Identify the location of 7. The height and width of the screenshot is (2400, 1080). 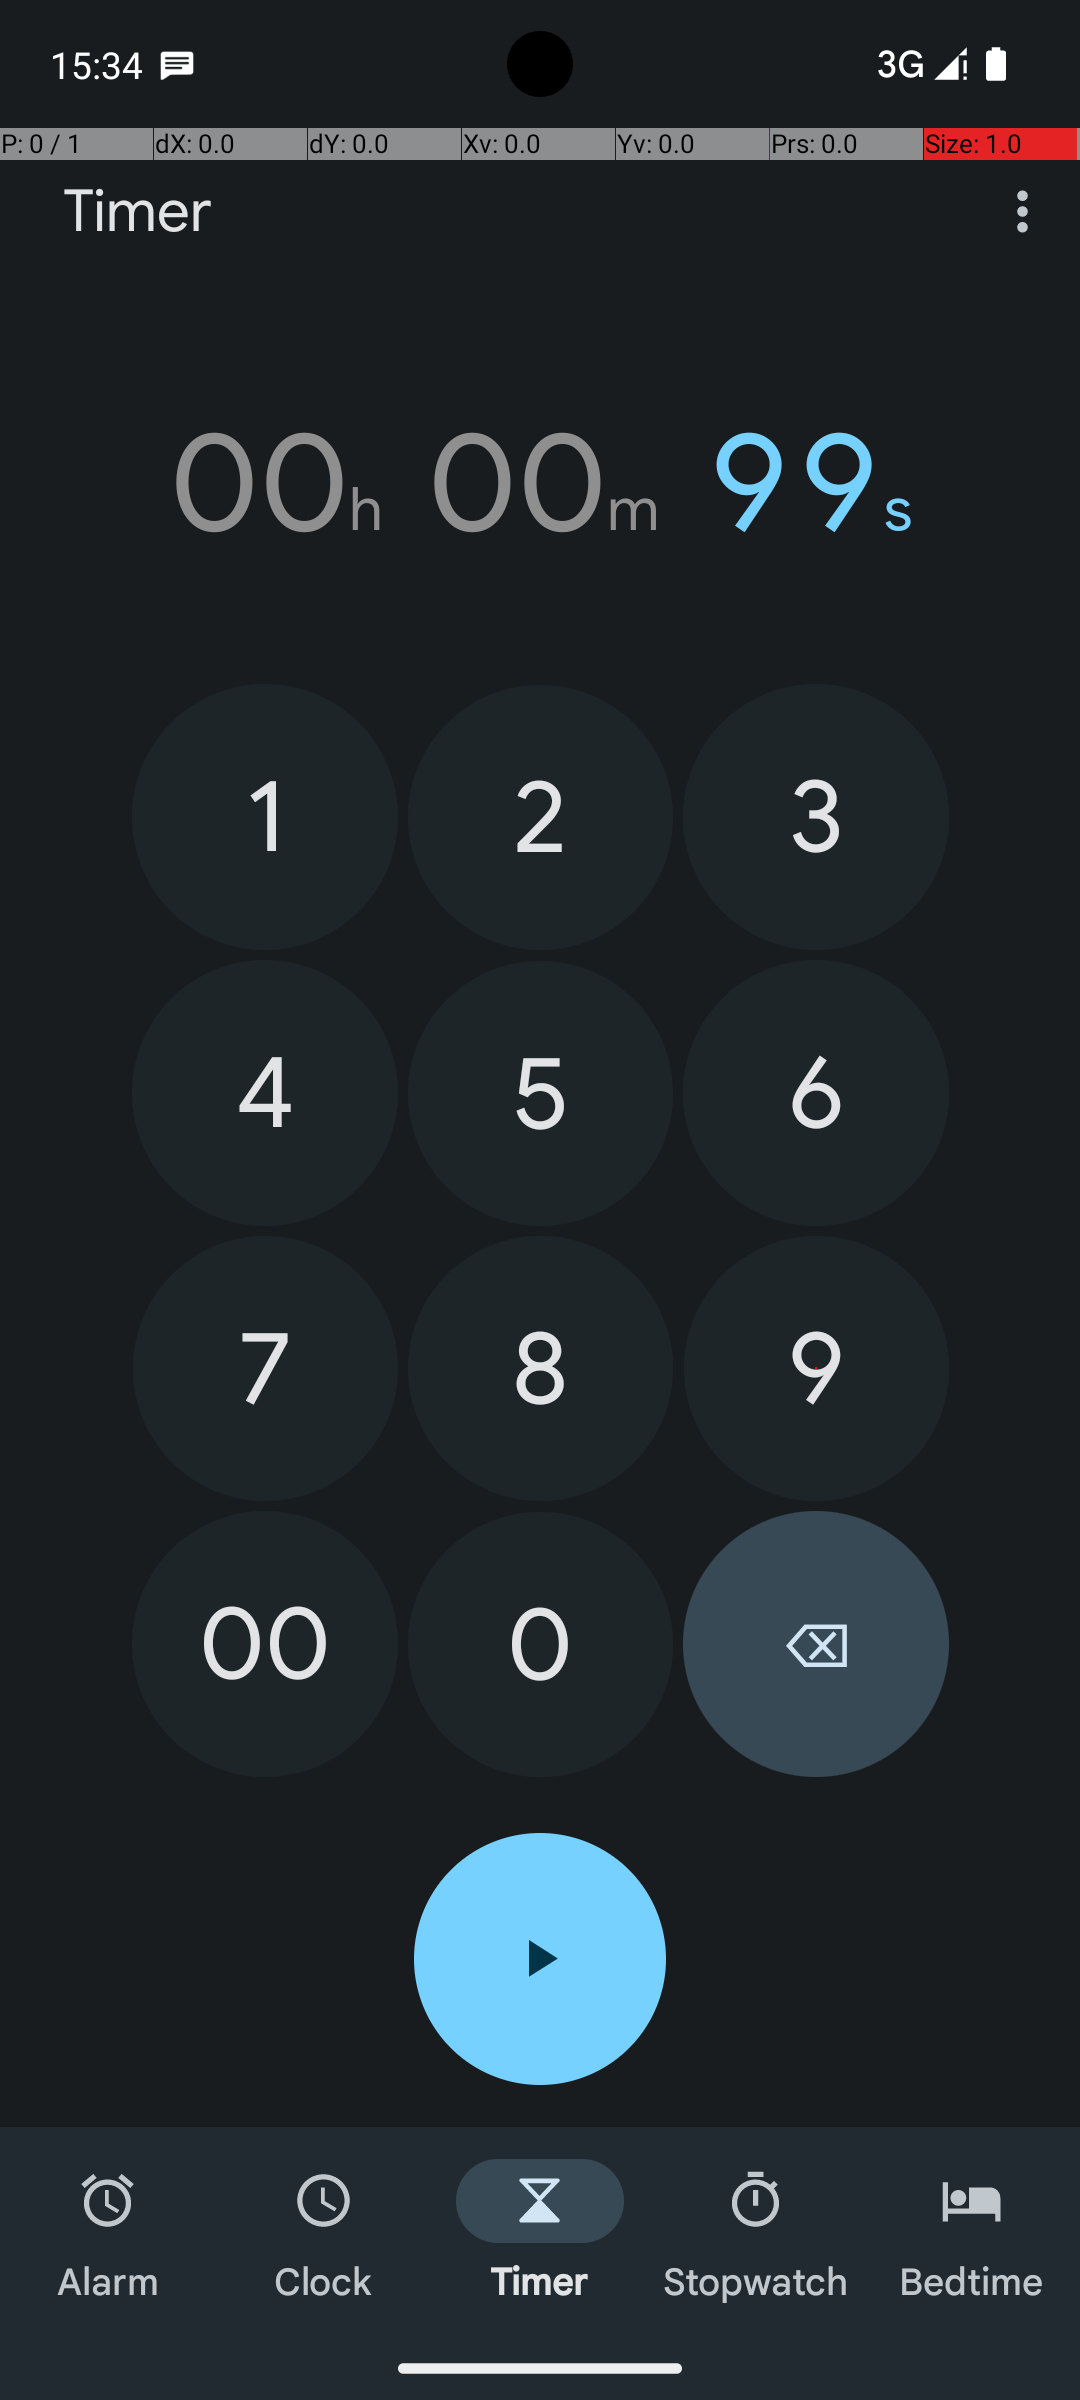
(266, 1368).